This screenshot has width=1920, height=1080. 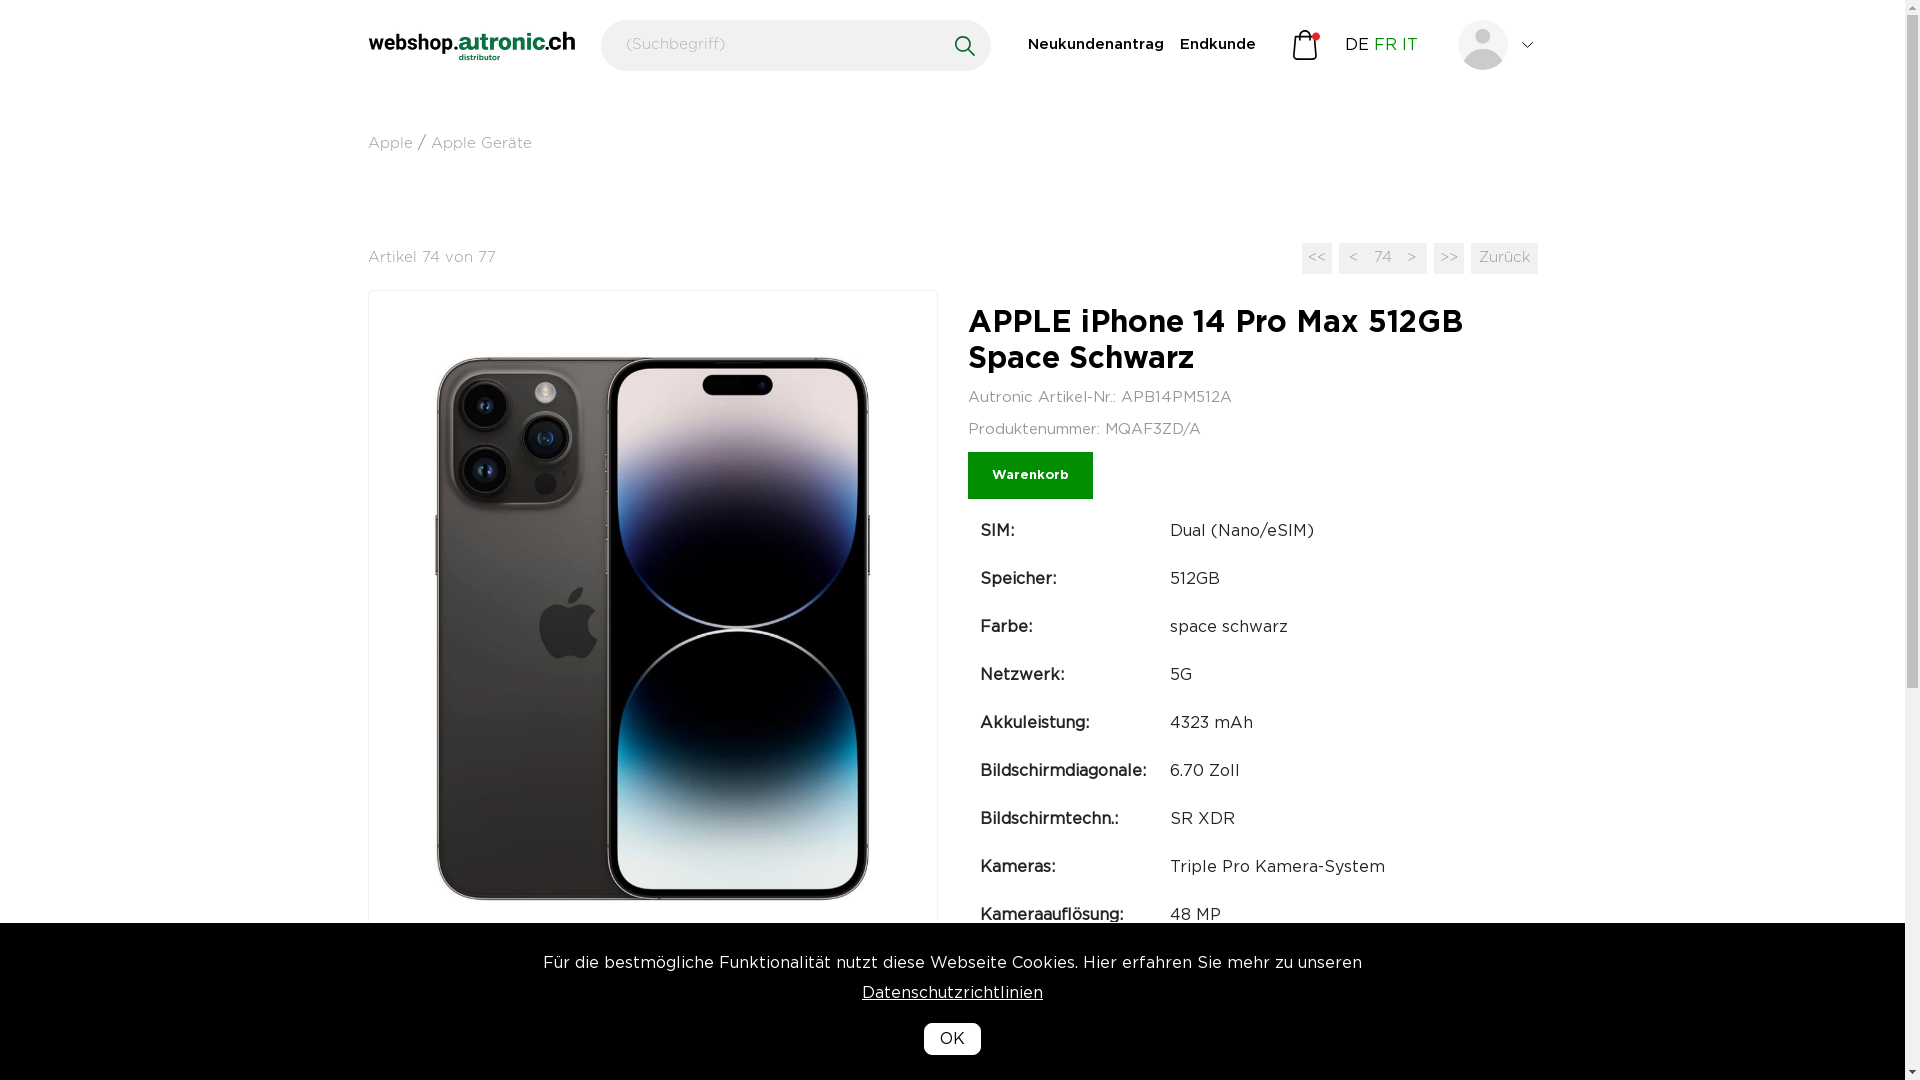 What do you see at coordinates (965, 46) in the screenshot?
I see `Suche starten` at bounding box center [965, 46].